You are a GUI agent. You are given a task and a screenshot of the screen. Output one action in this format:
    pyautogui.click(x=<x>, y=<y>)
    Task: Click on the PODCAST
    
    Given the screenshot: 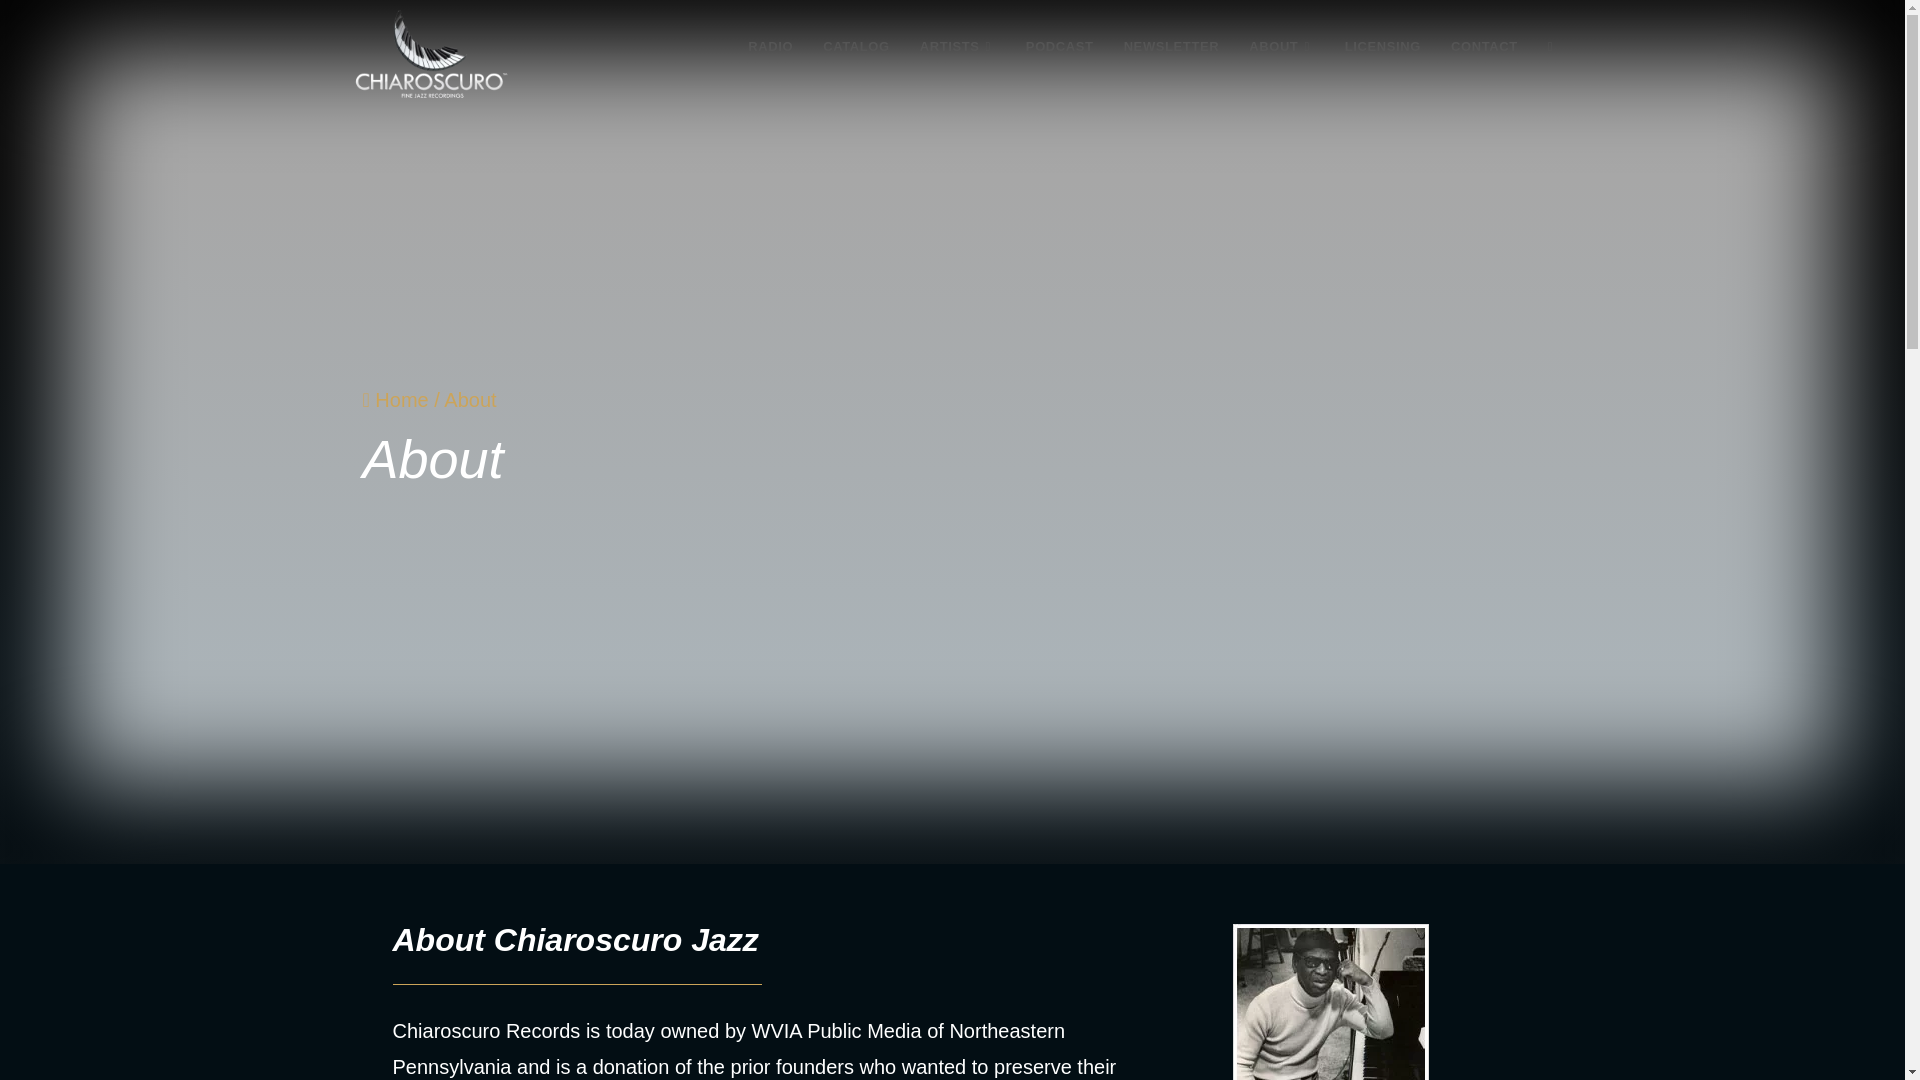 What is the action you would take?
    pyautogui.click(x=1060, y=46)
    